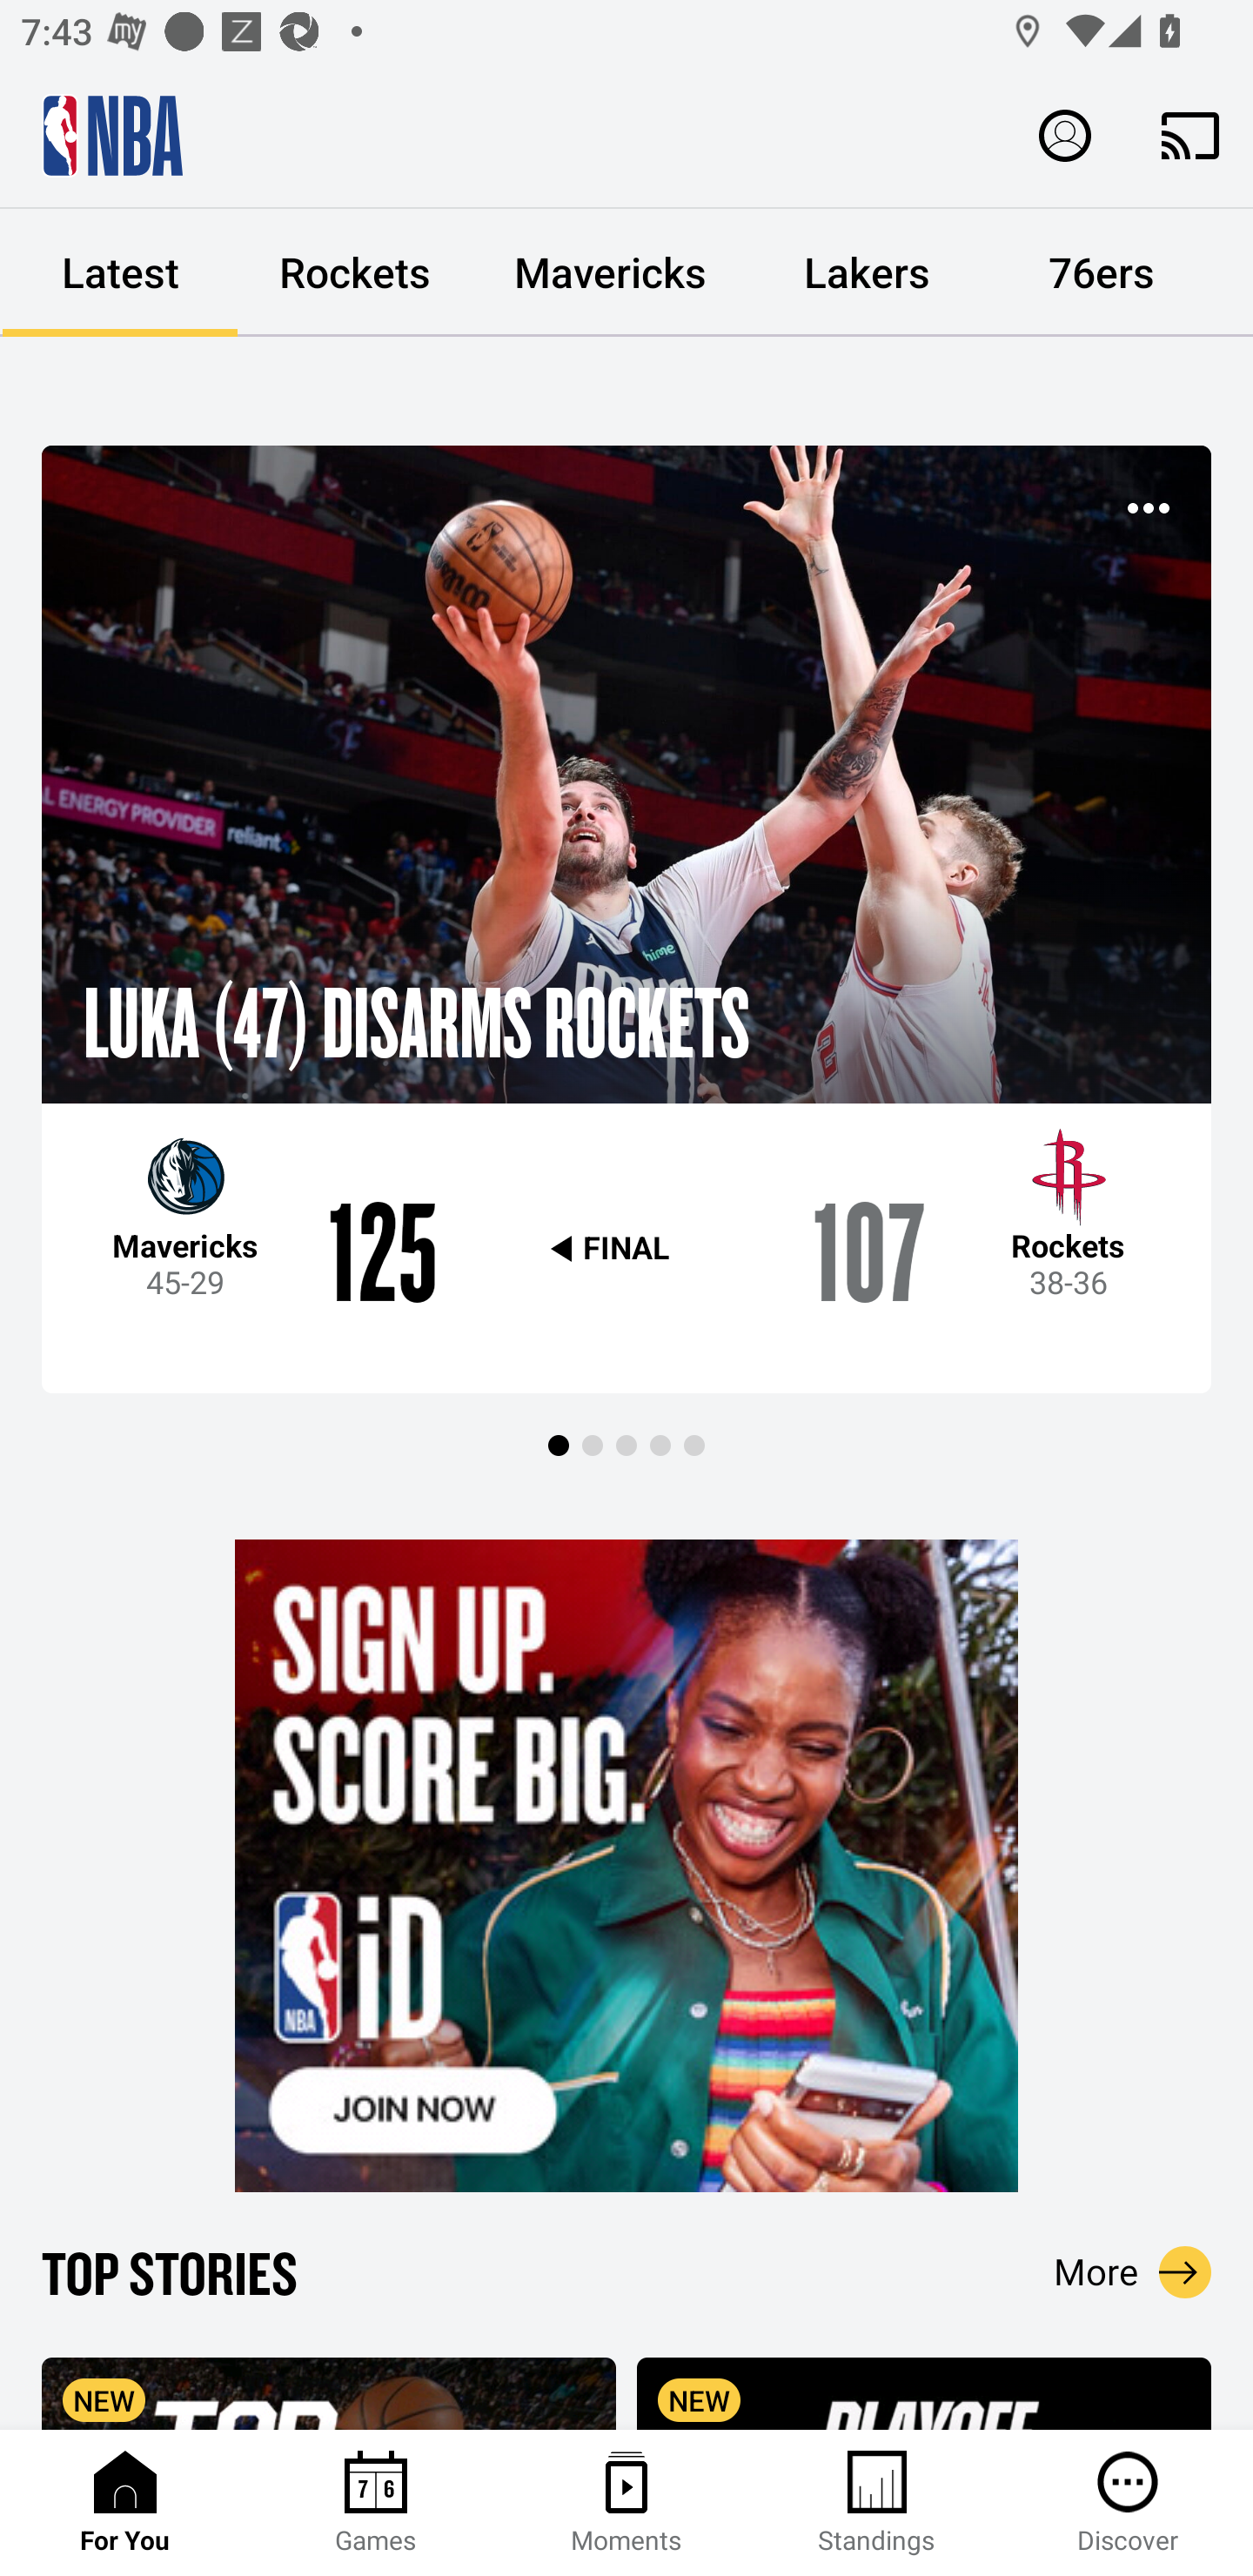 Image resolution: width=1253 pixels, height=2576 pixels. Describe the element at coordinates (355, 273) in the screenshot. I see `Rockets` at that location.